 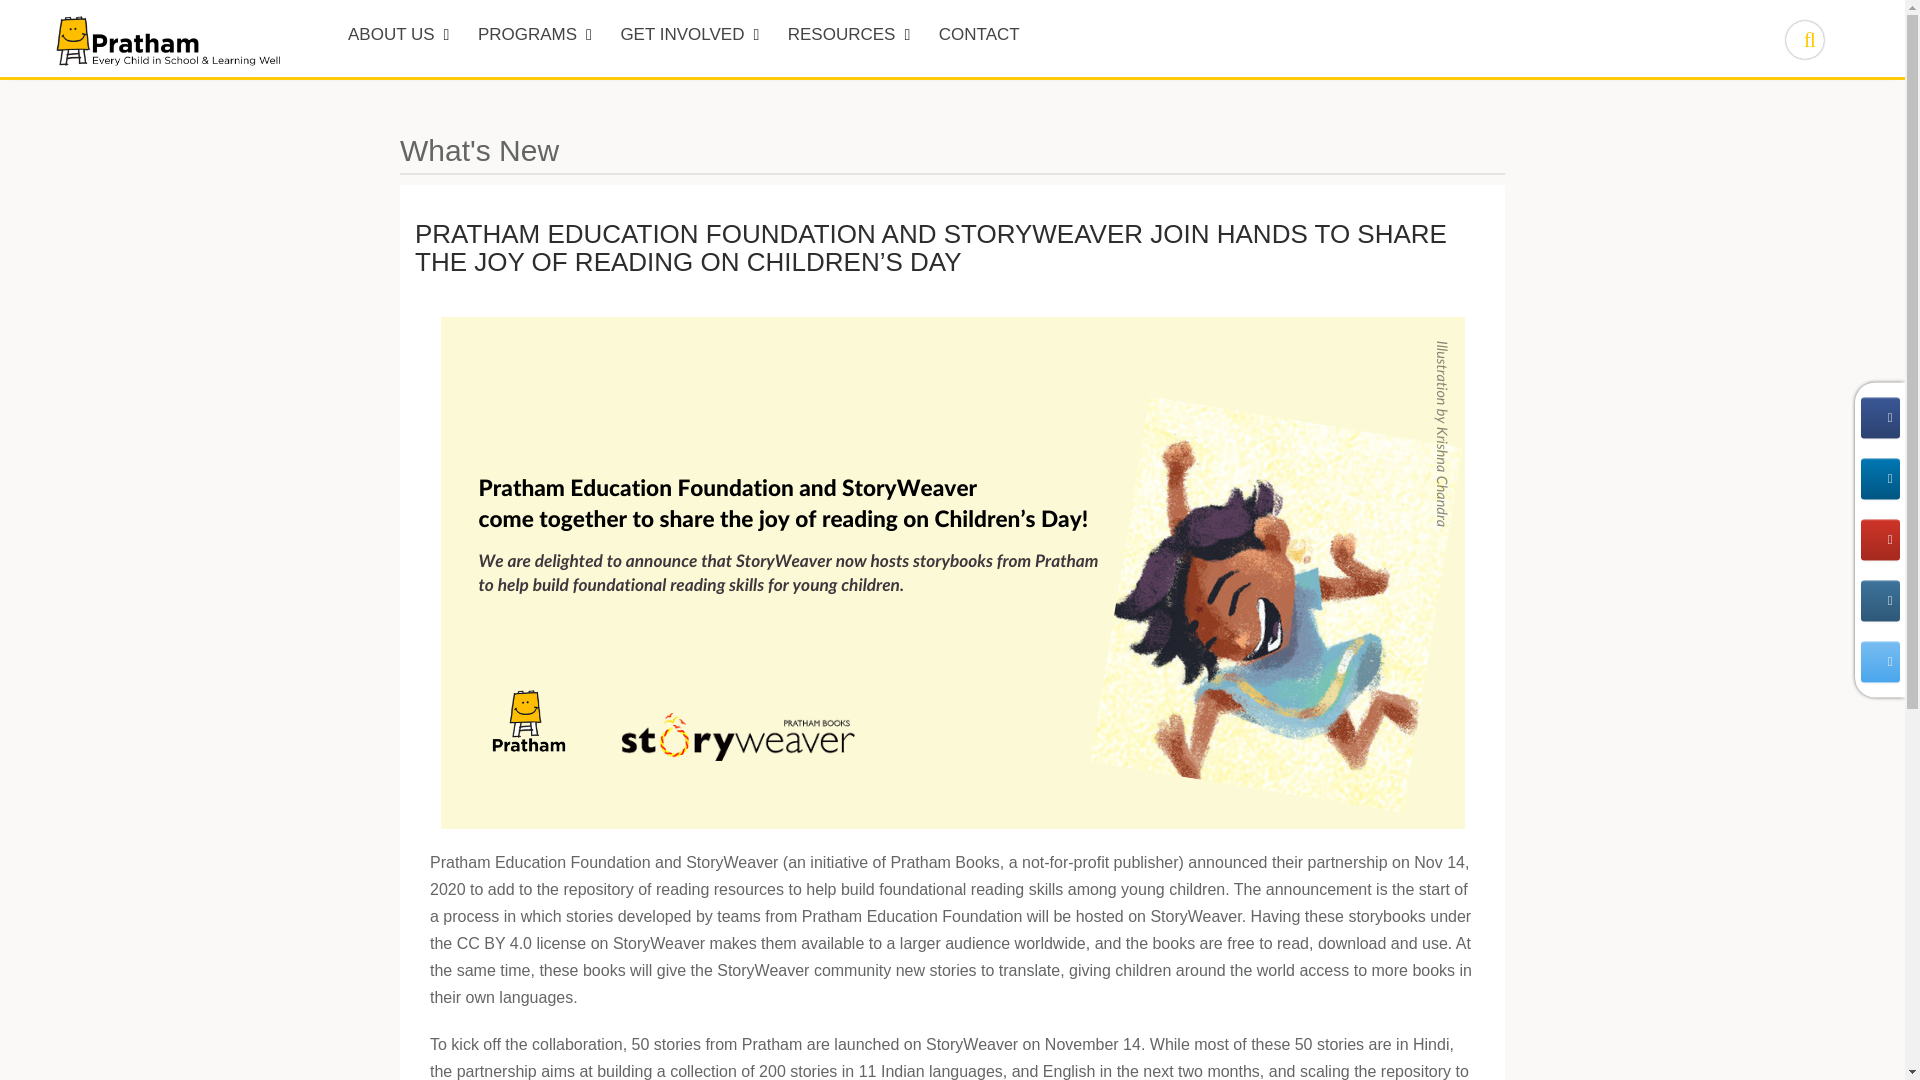 What do you see at coordinates (398, 38) in the screenshot?
I see `ABOUT US` at bounding box center [398, 38].